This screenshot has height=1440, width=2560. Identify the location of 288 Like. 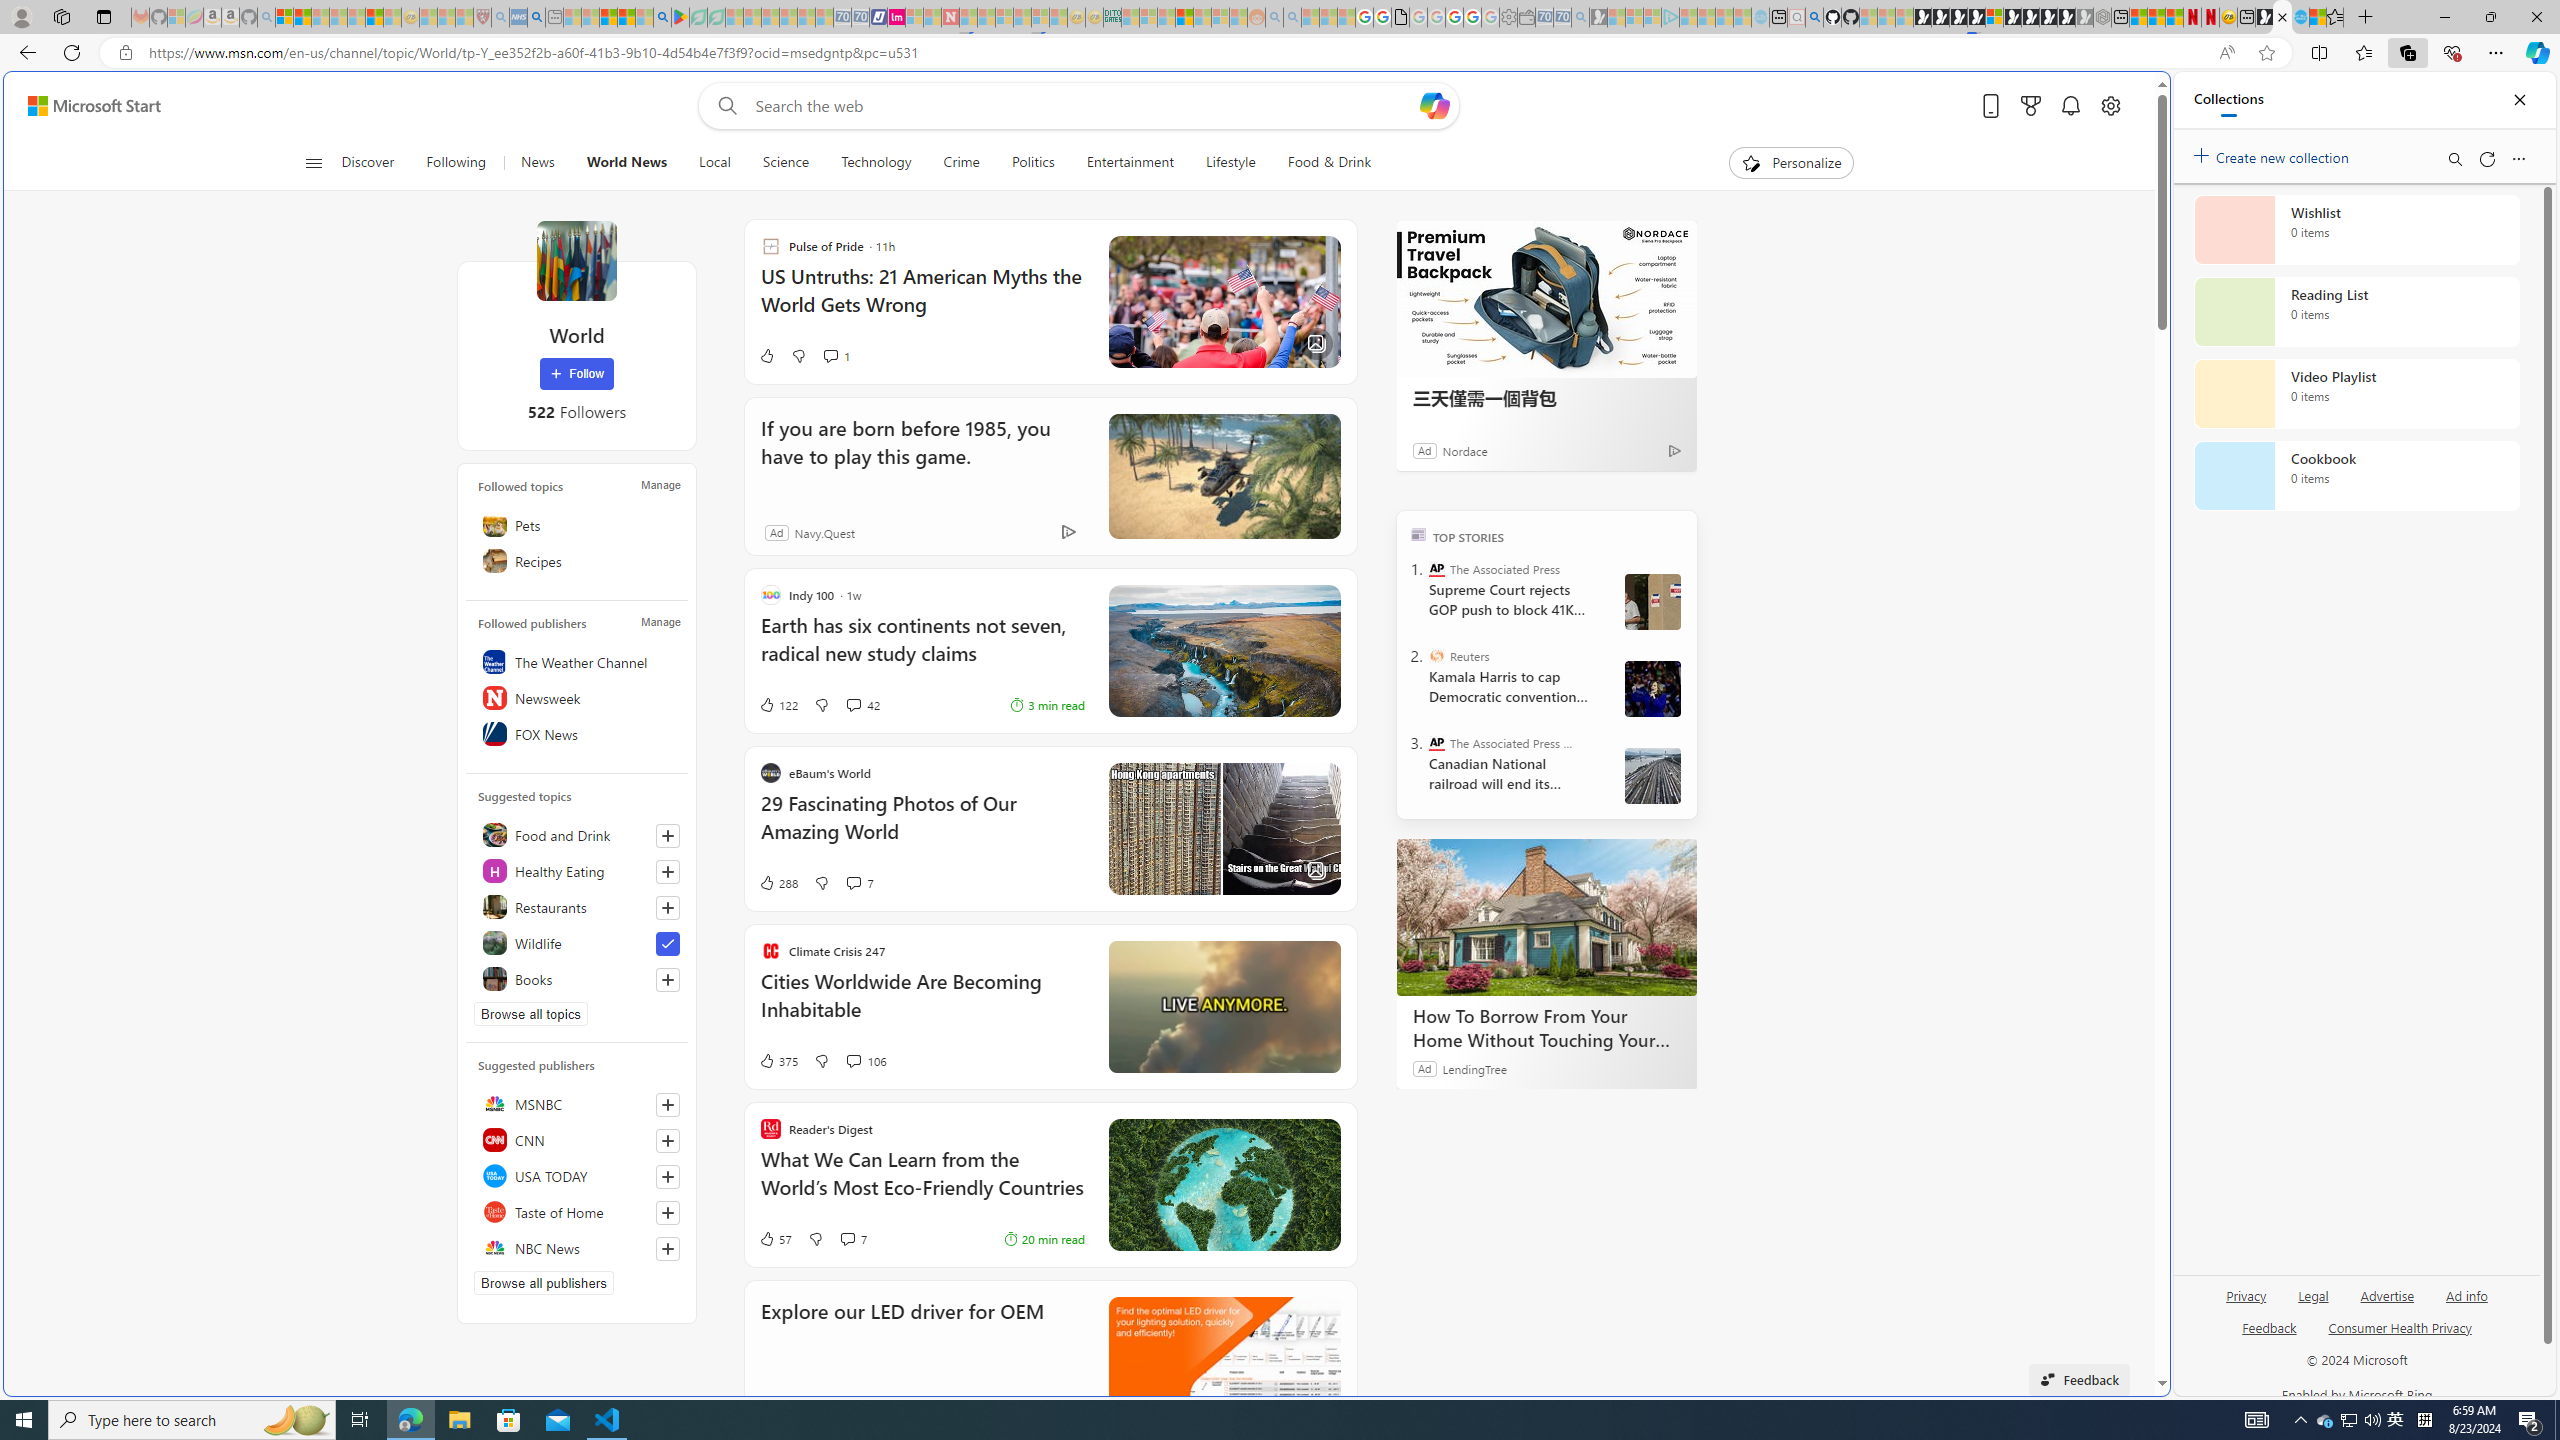
(778, 883).